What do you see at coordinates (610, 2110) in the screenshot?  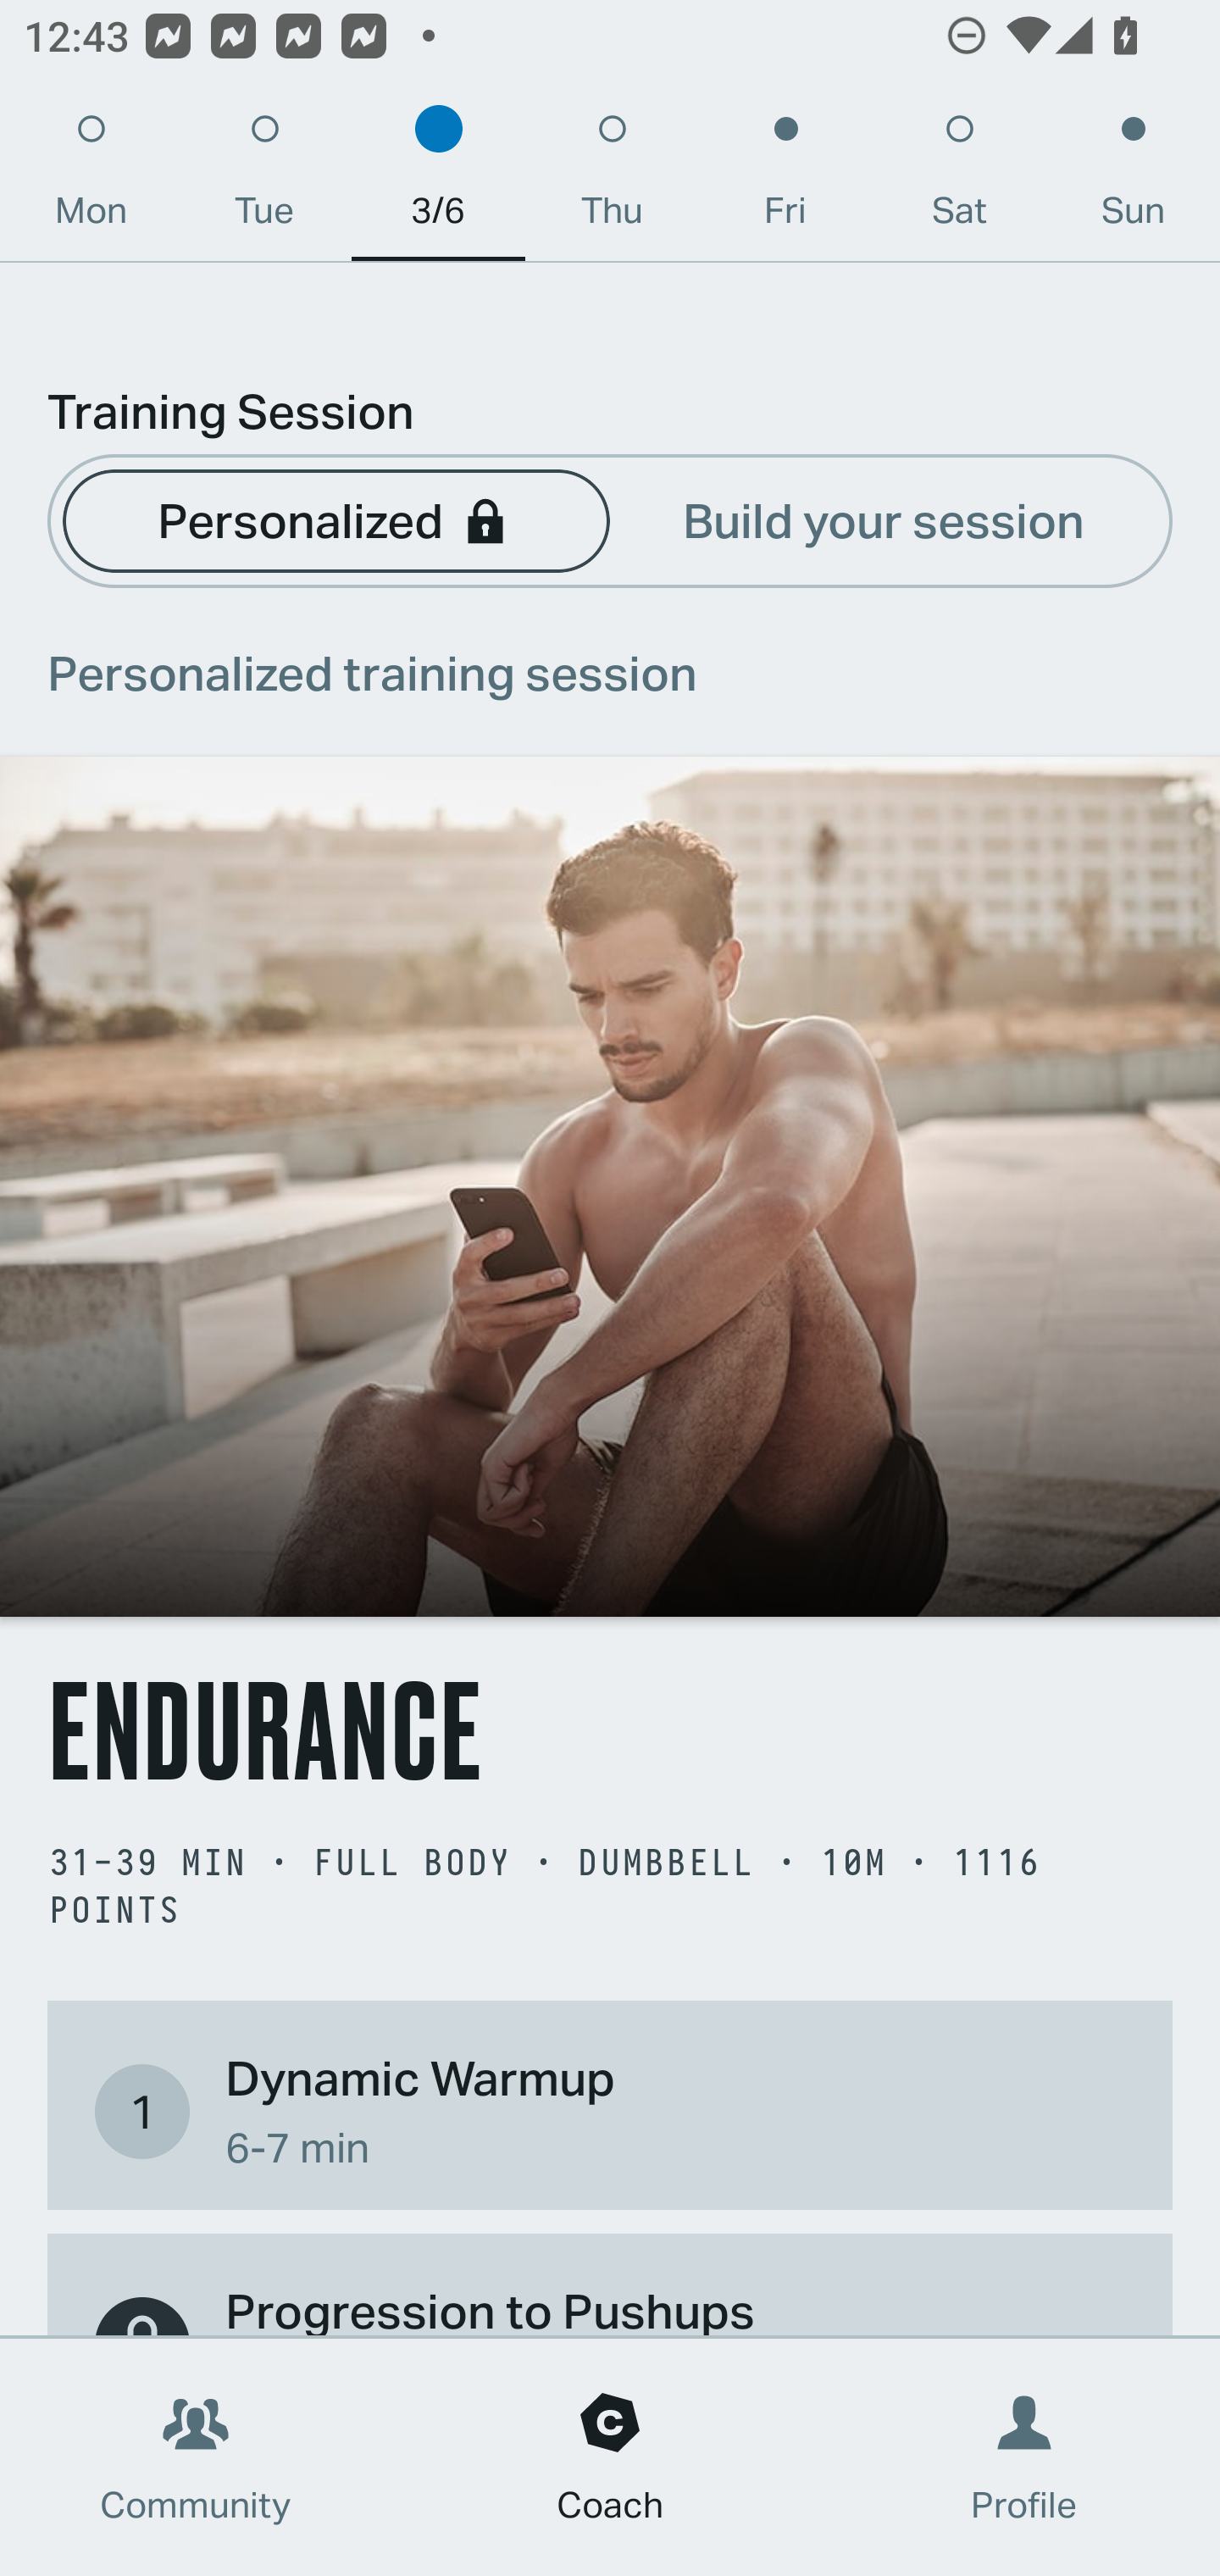 I see `1 Dynamic Warmup 6-7 min` at bounding box center [610, 2110].